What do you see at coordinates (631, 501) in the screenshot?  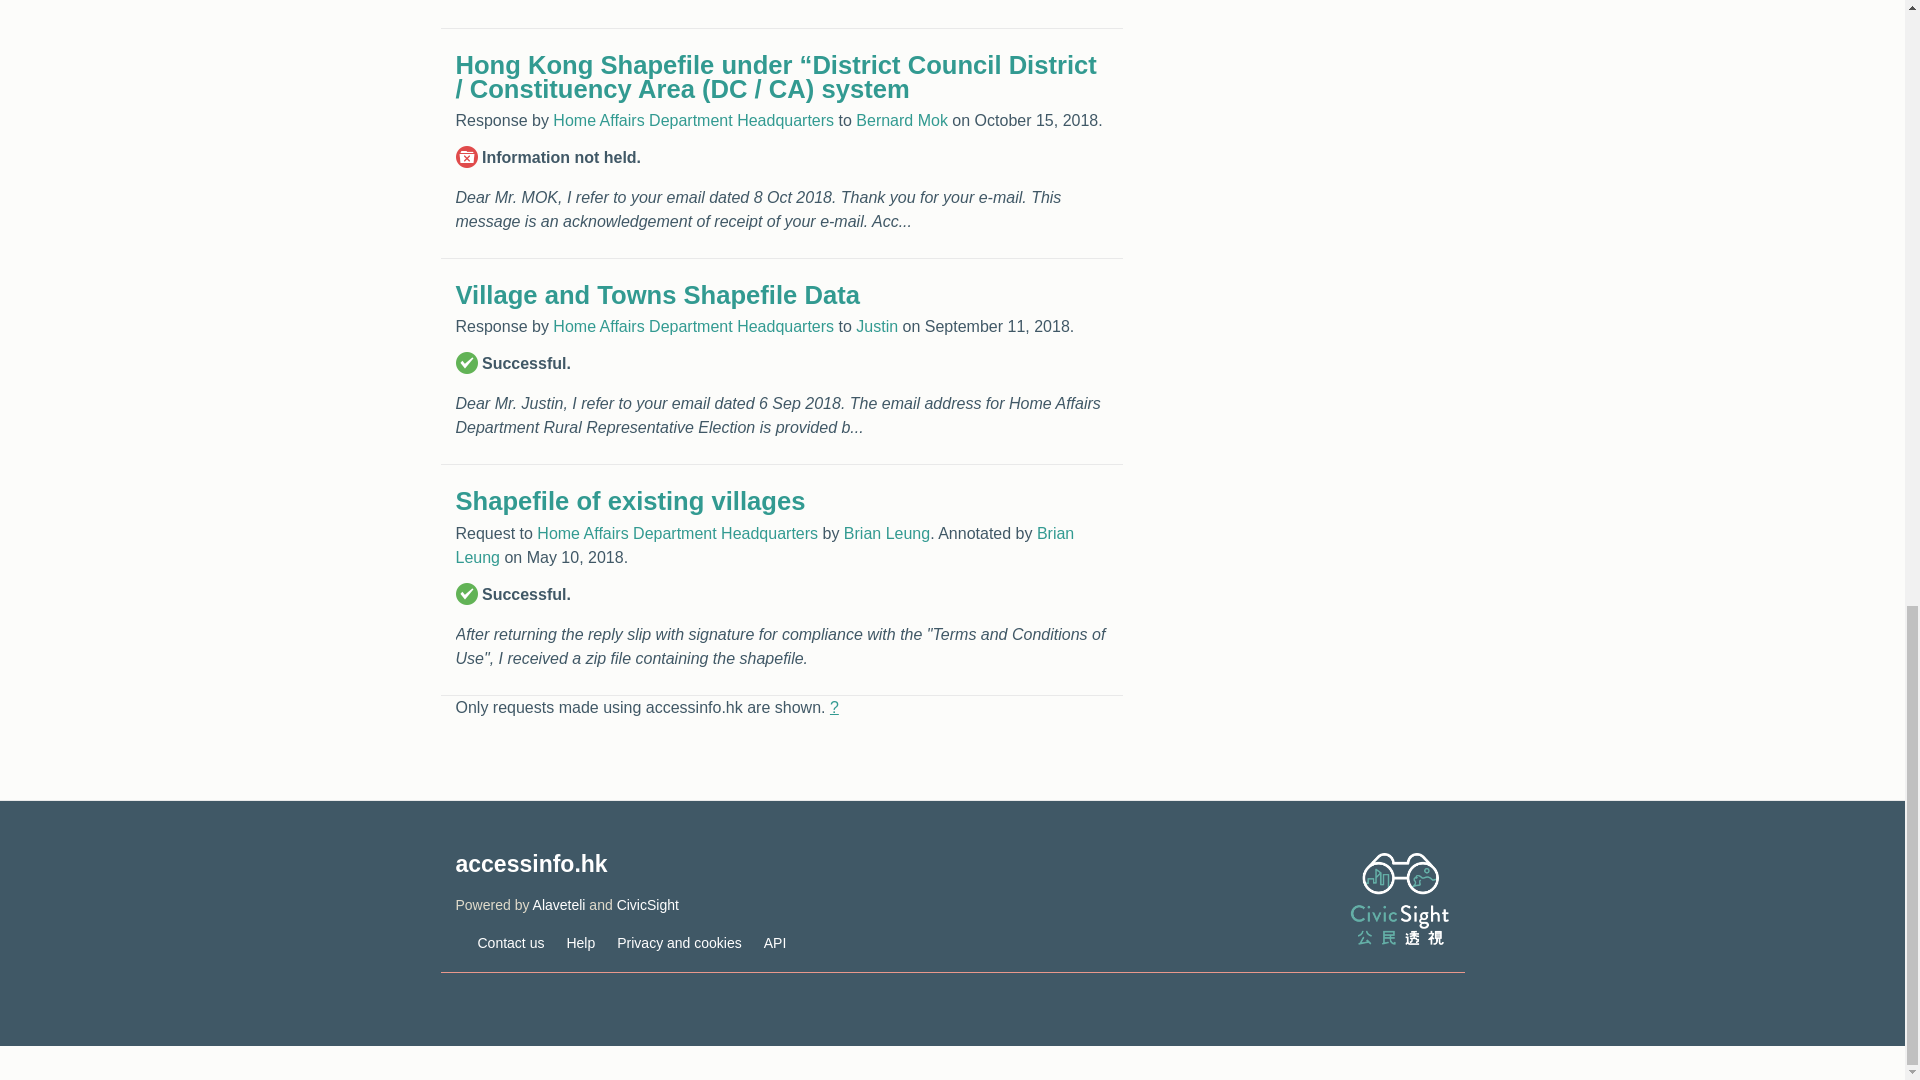 I see `Shapefile of existing villages` at bounding box center [631, 501].